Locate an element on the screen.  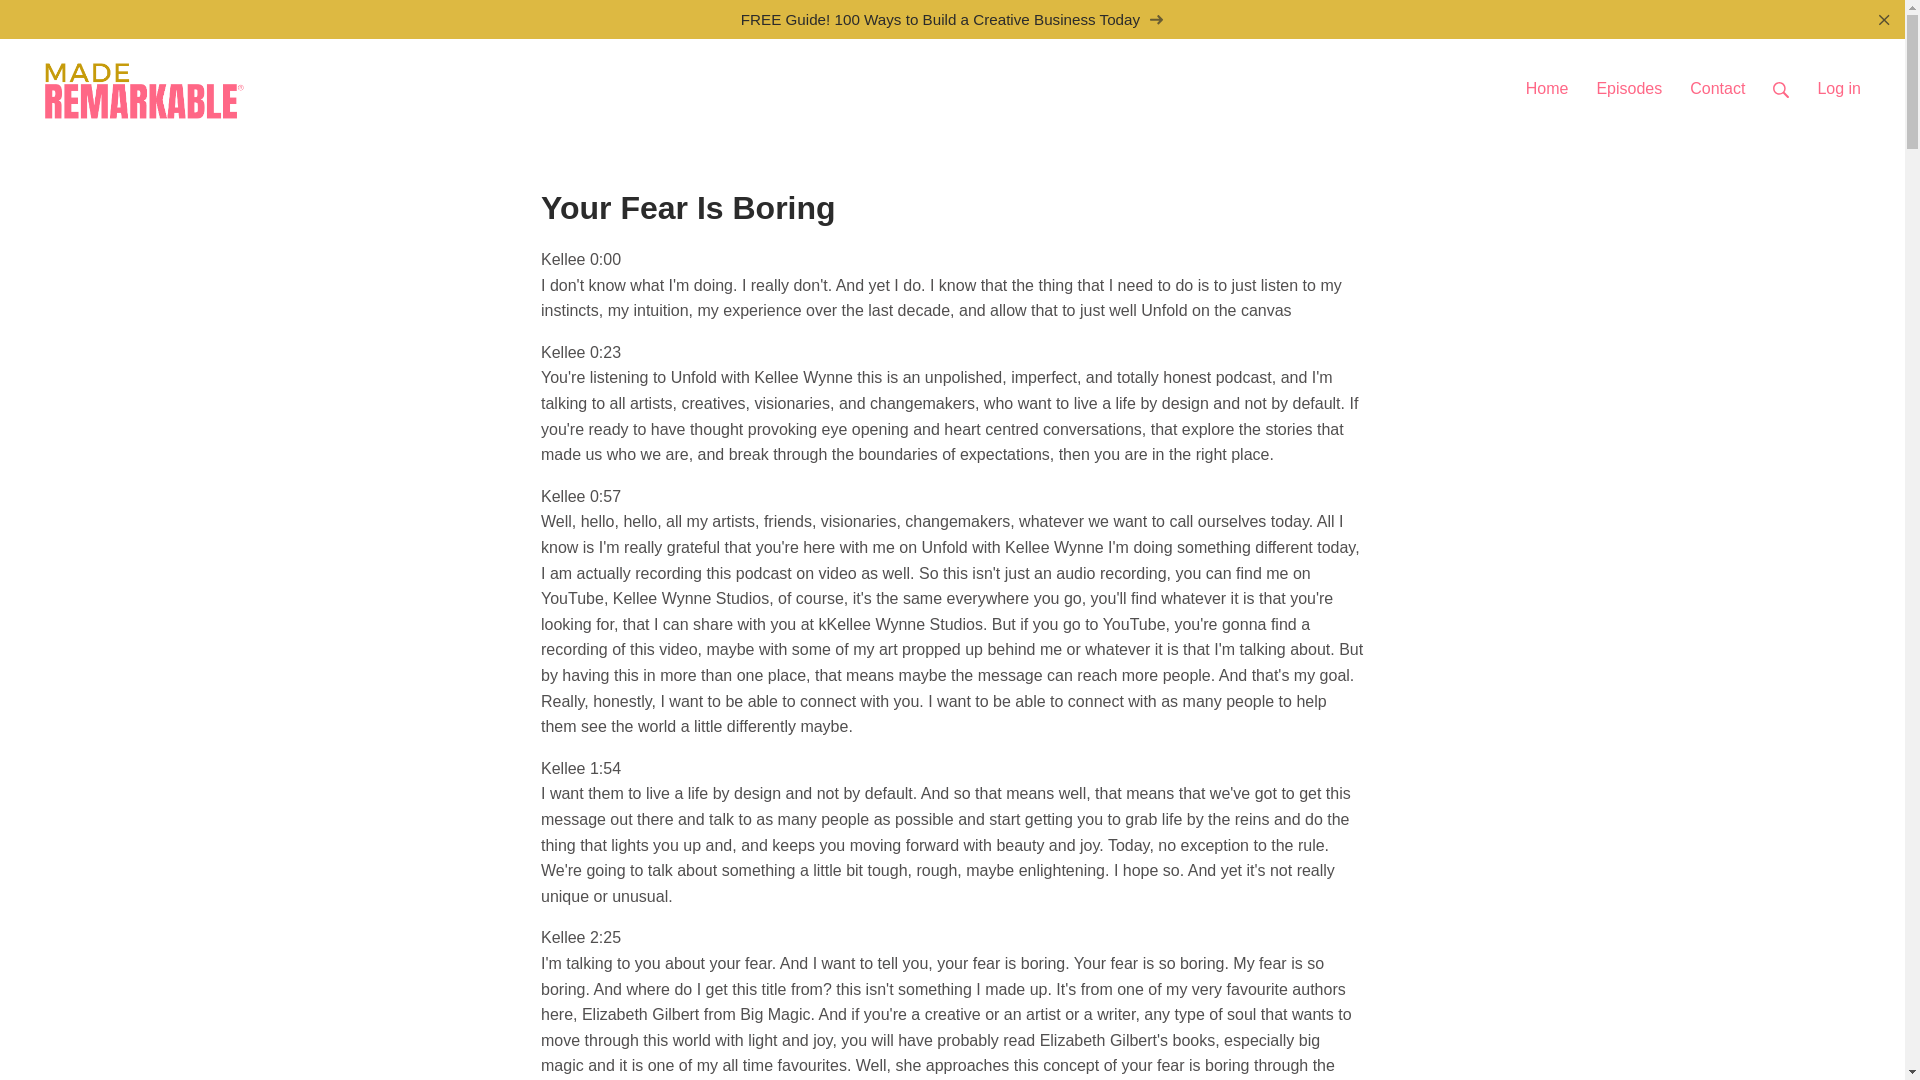
Contact is located at coordinates (1717, 80).